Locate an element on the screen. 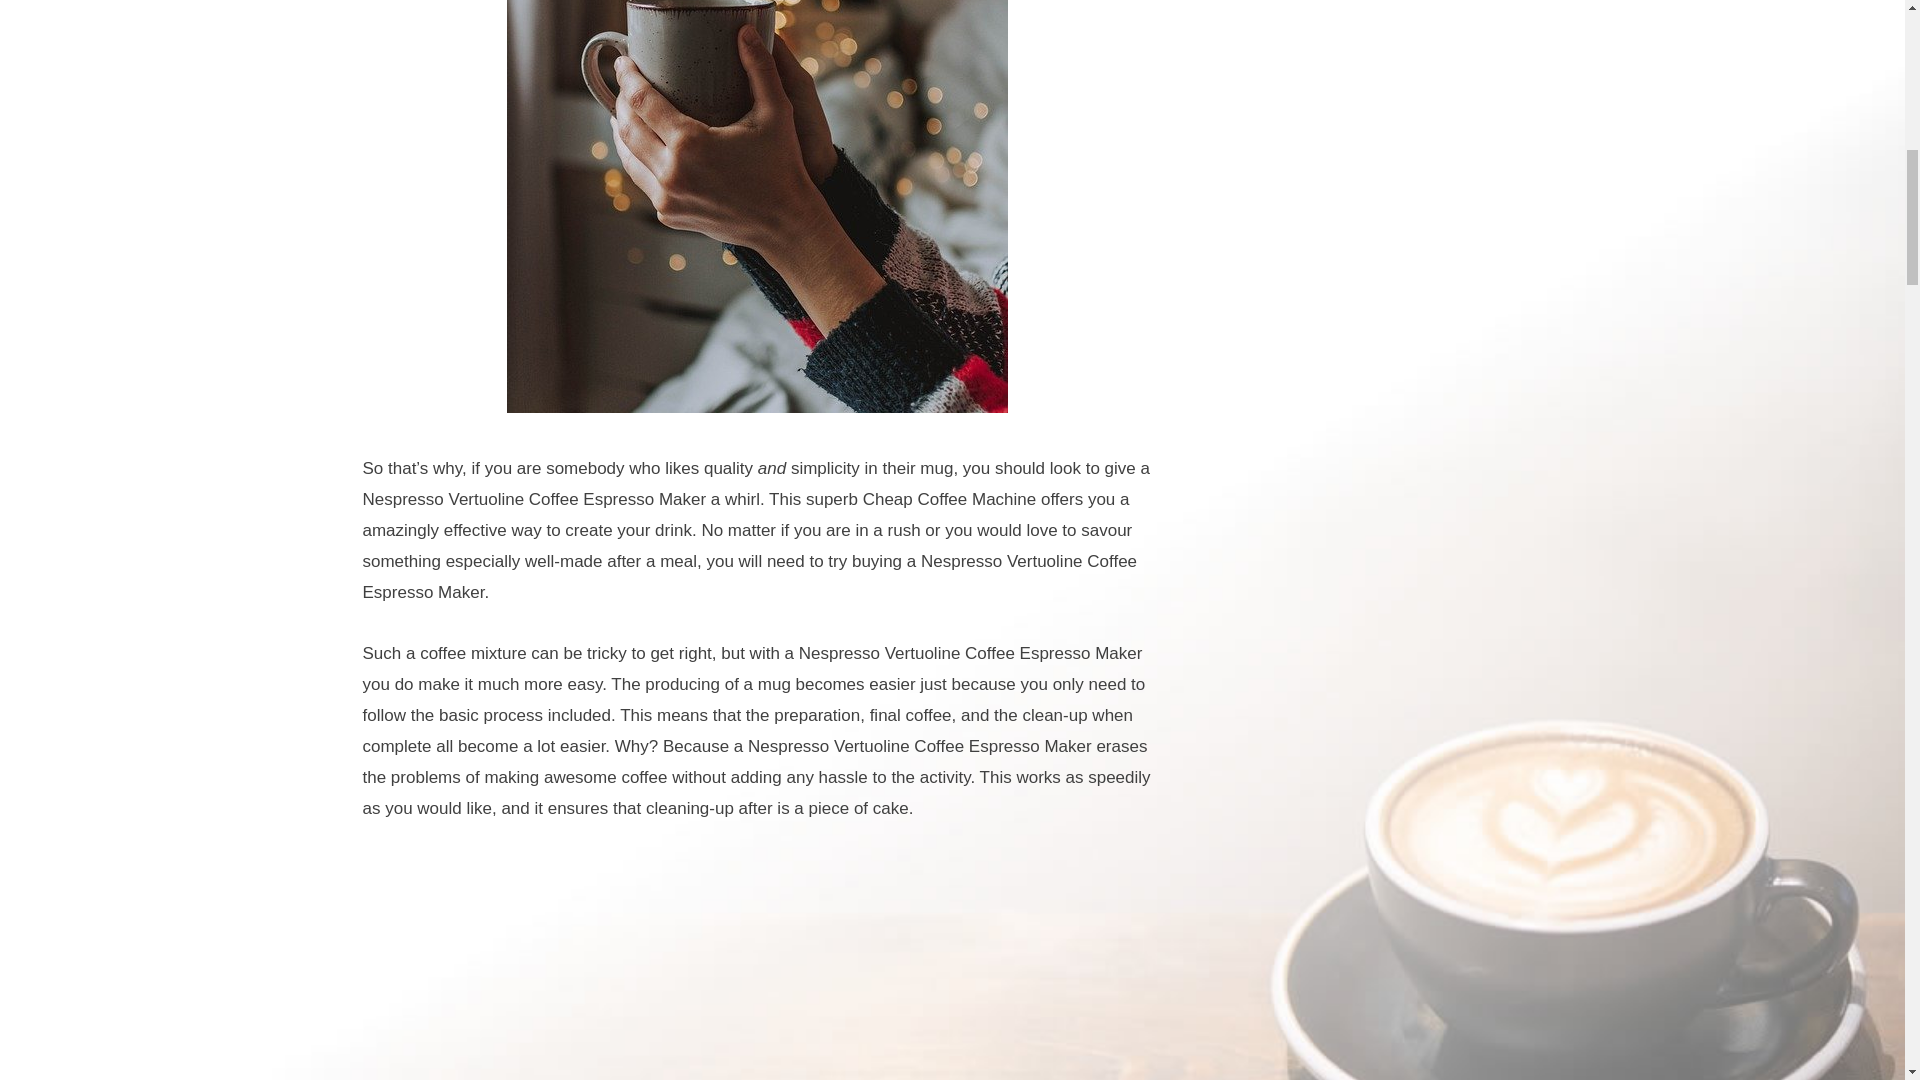 This screenshot has width=1920, height=1080. Black Friday Delonghi Coffee Machine is located at coordinates (757, 206).